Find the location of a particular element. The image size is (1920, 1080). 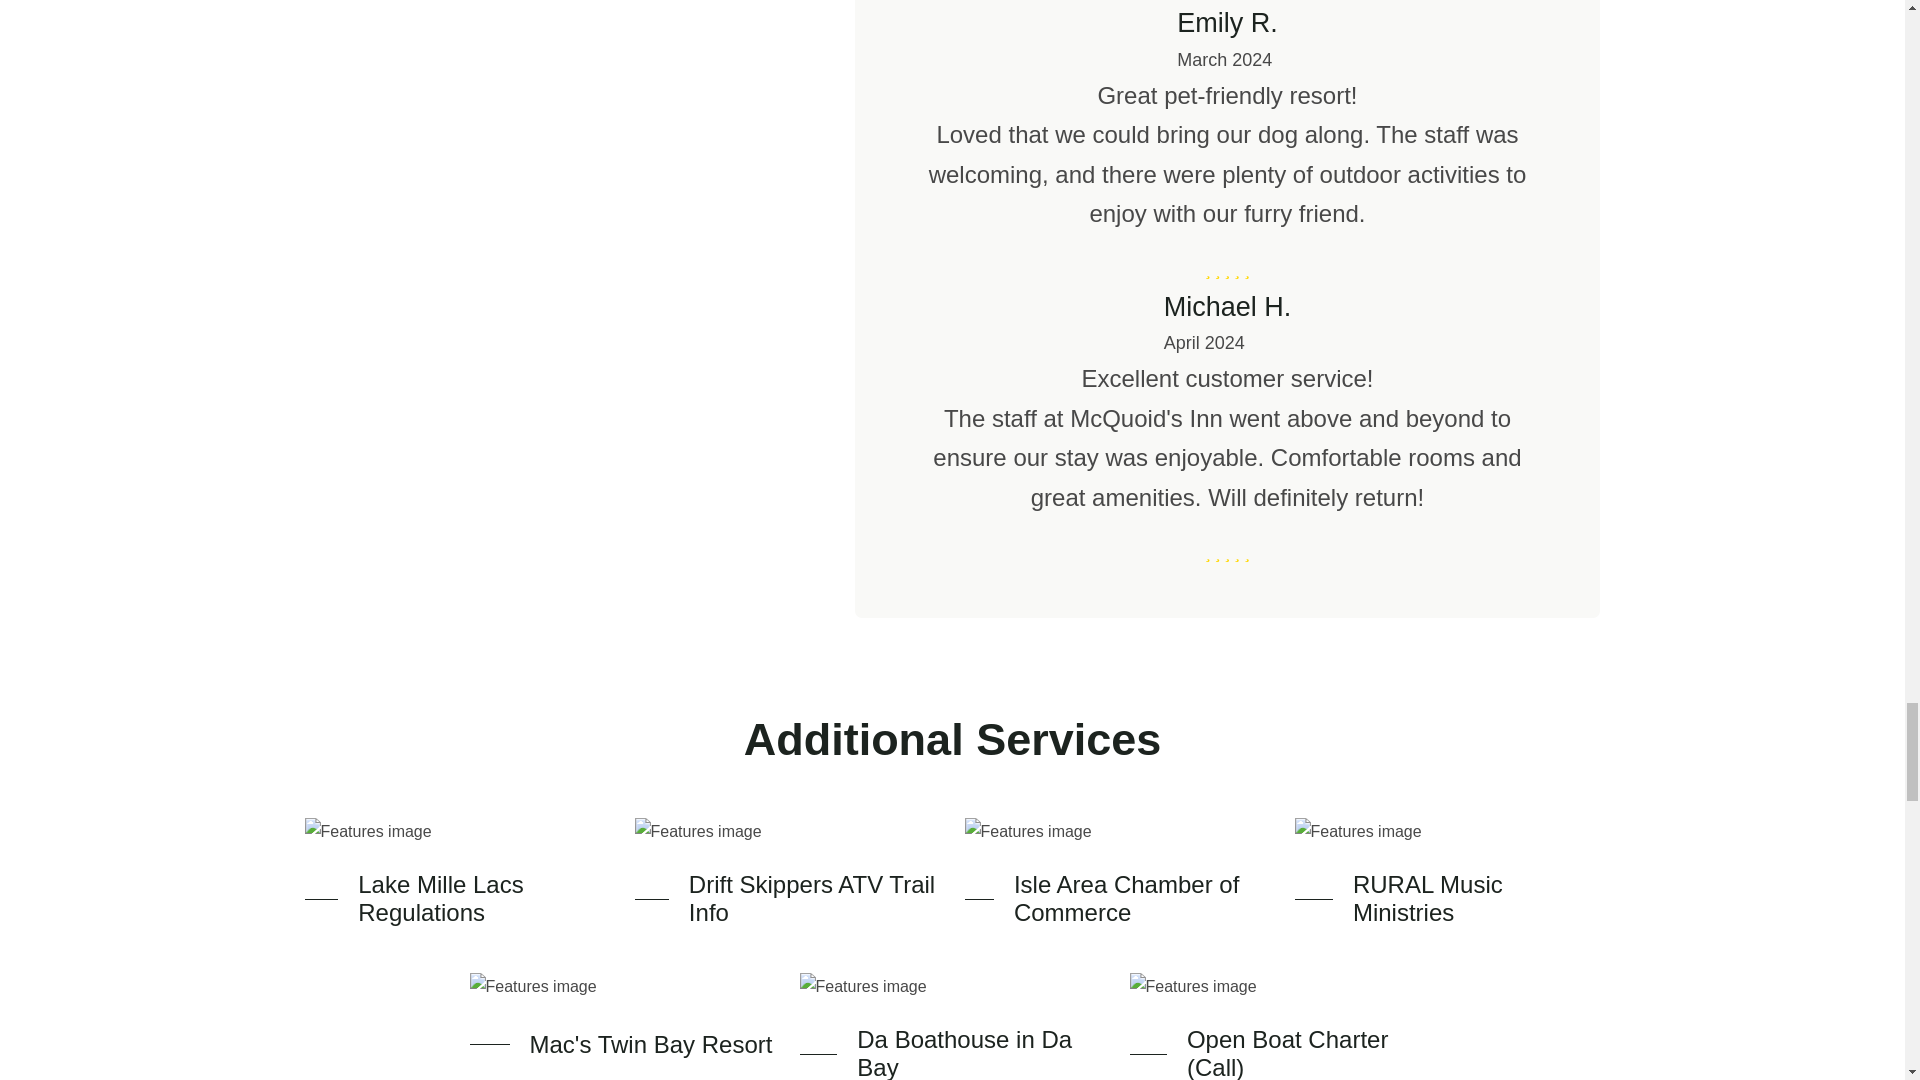

Isle Area Chamber of Commerce is located at coordinates (1142, 898).